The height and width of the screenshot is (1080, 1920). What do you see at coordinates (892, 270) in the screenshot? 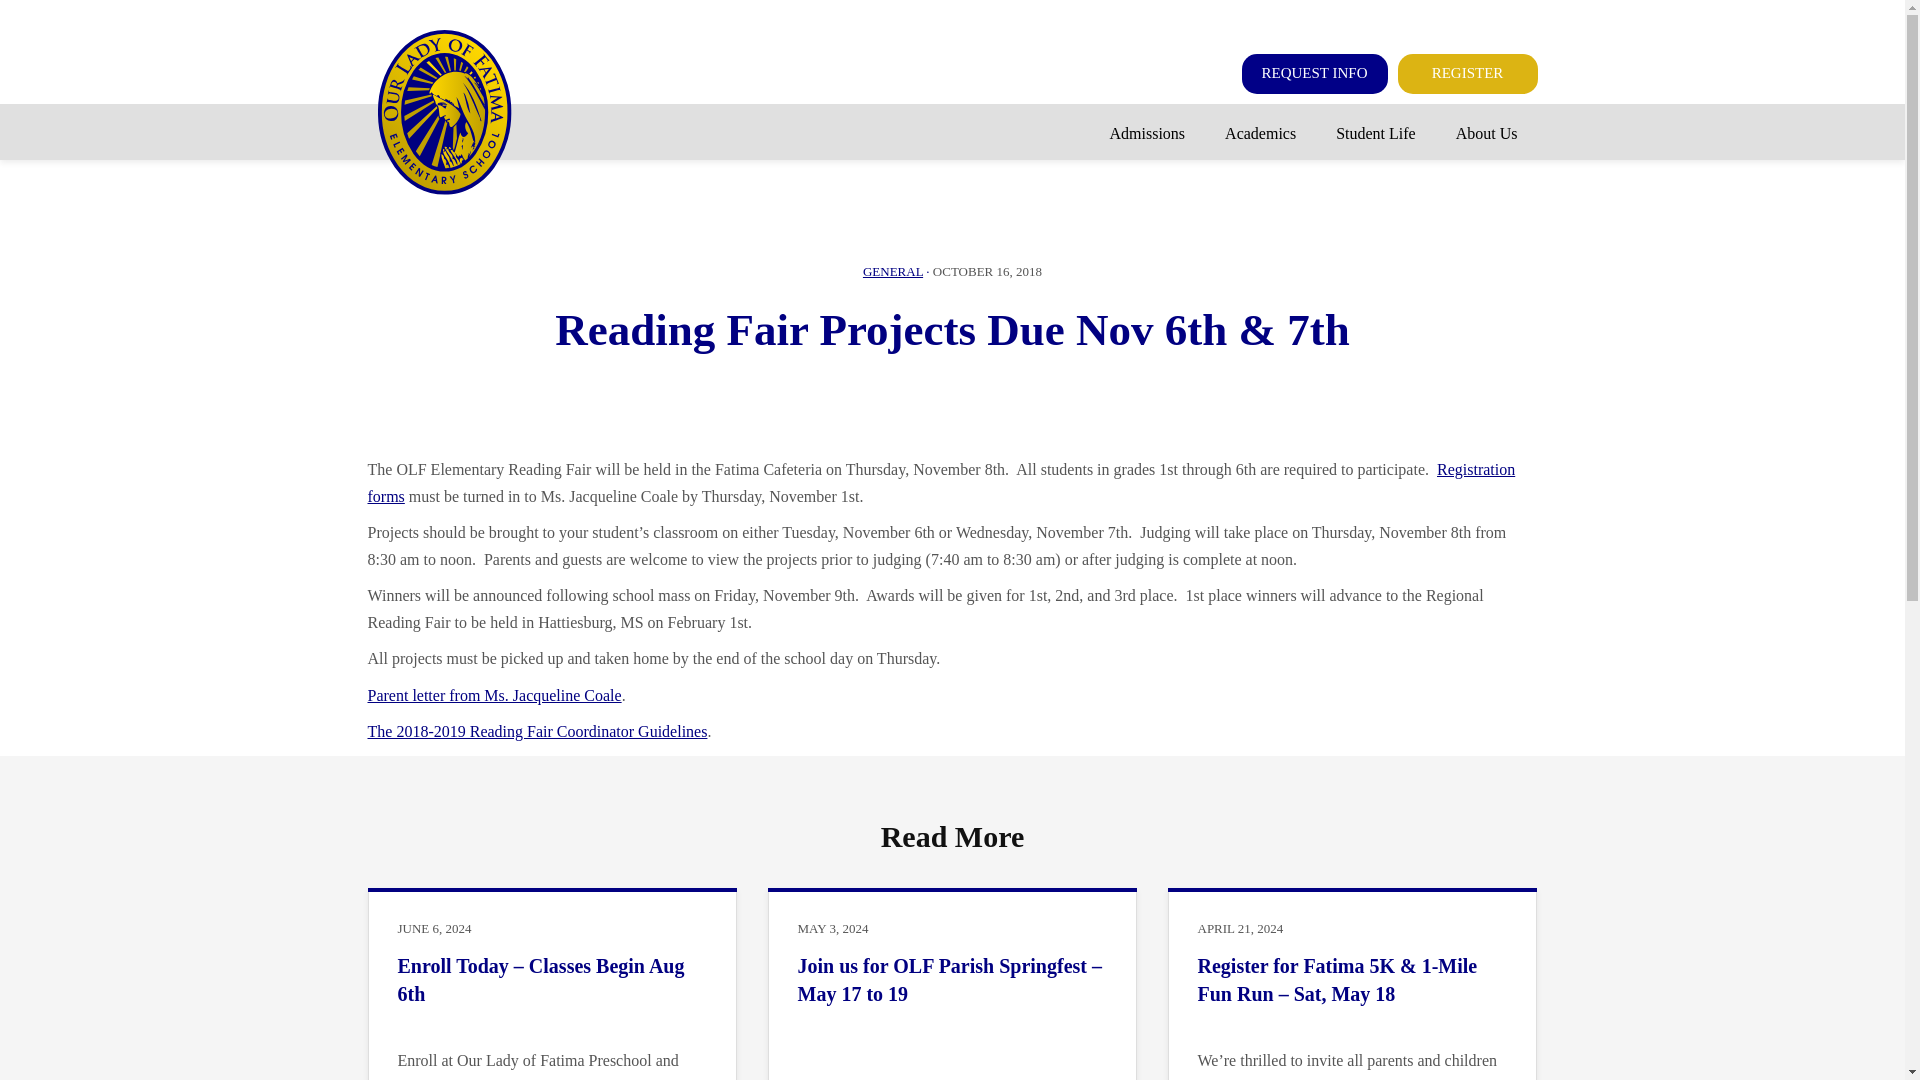
I see `GENERAL` at bounding box center [892, 270].